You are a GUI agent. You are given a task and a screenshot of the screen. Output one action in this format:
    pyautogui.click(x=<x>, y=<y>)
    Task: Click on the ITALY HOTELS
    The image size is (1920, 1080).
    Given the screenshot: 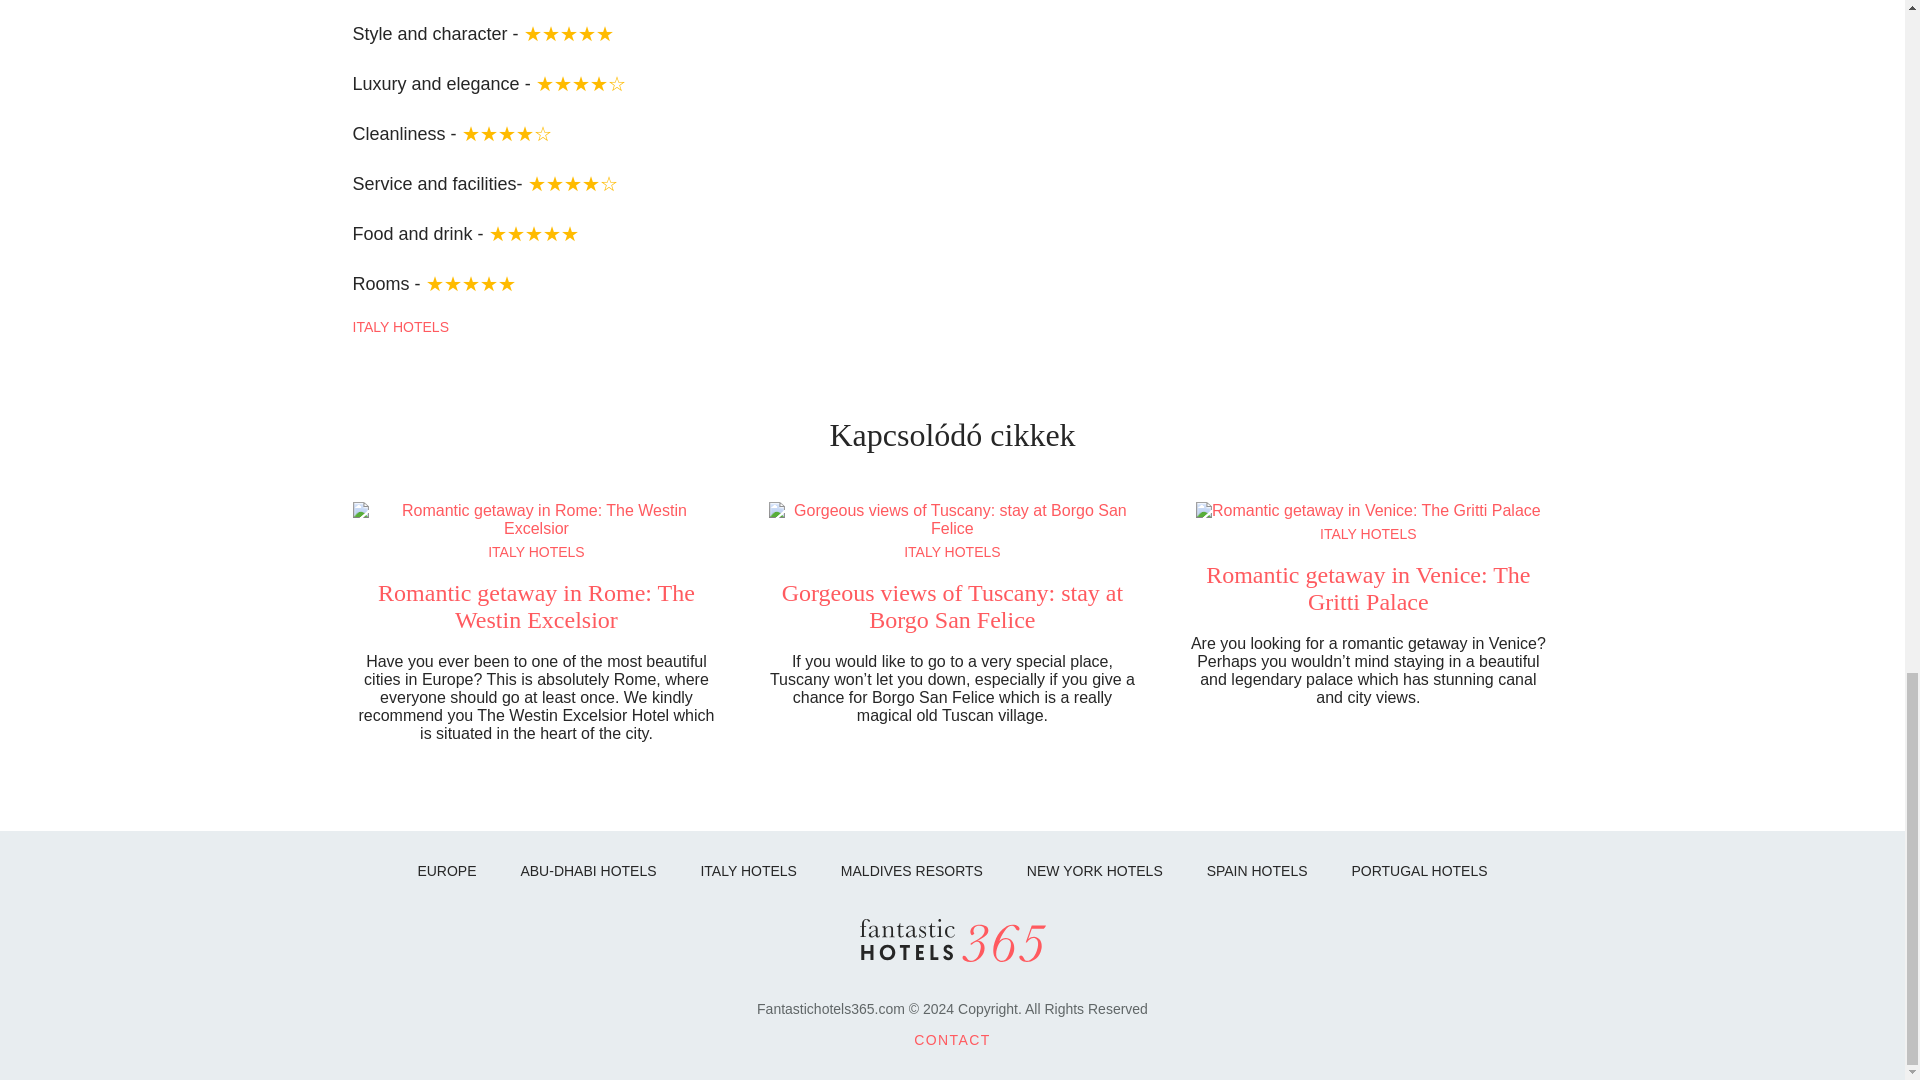 What is the action you would take?
    pyautogui.click(x=399, y=326)
    